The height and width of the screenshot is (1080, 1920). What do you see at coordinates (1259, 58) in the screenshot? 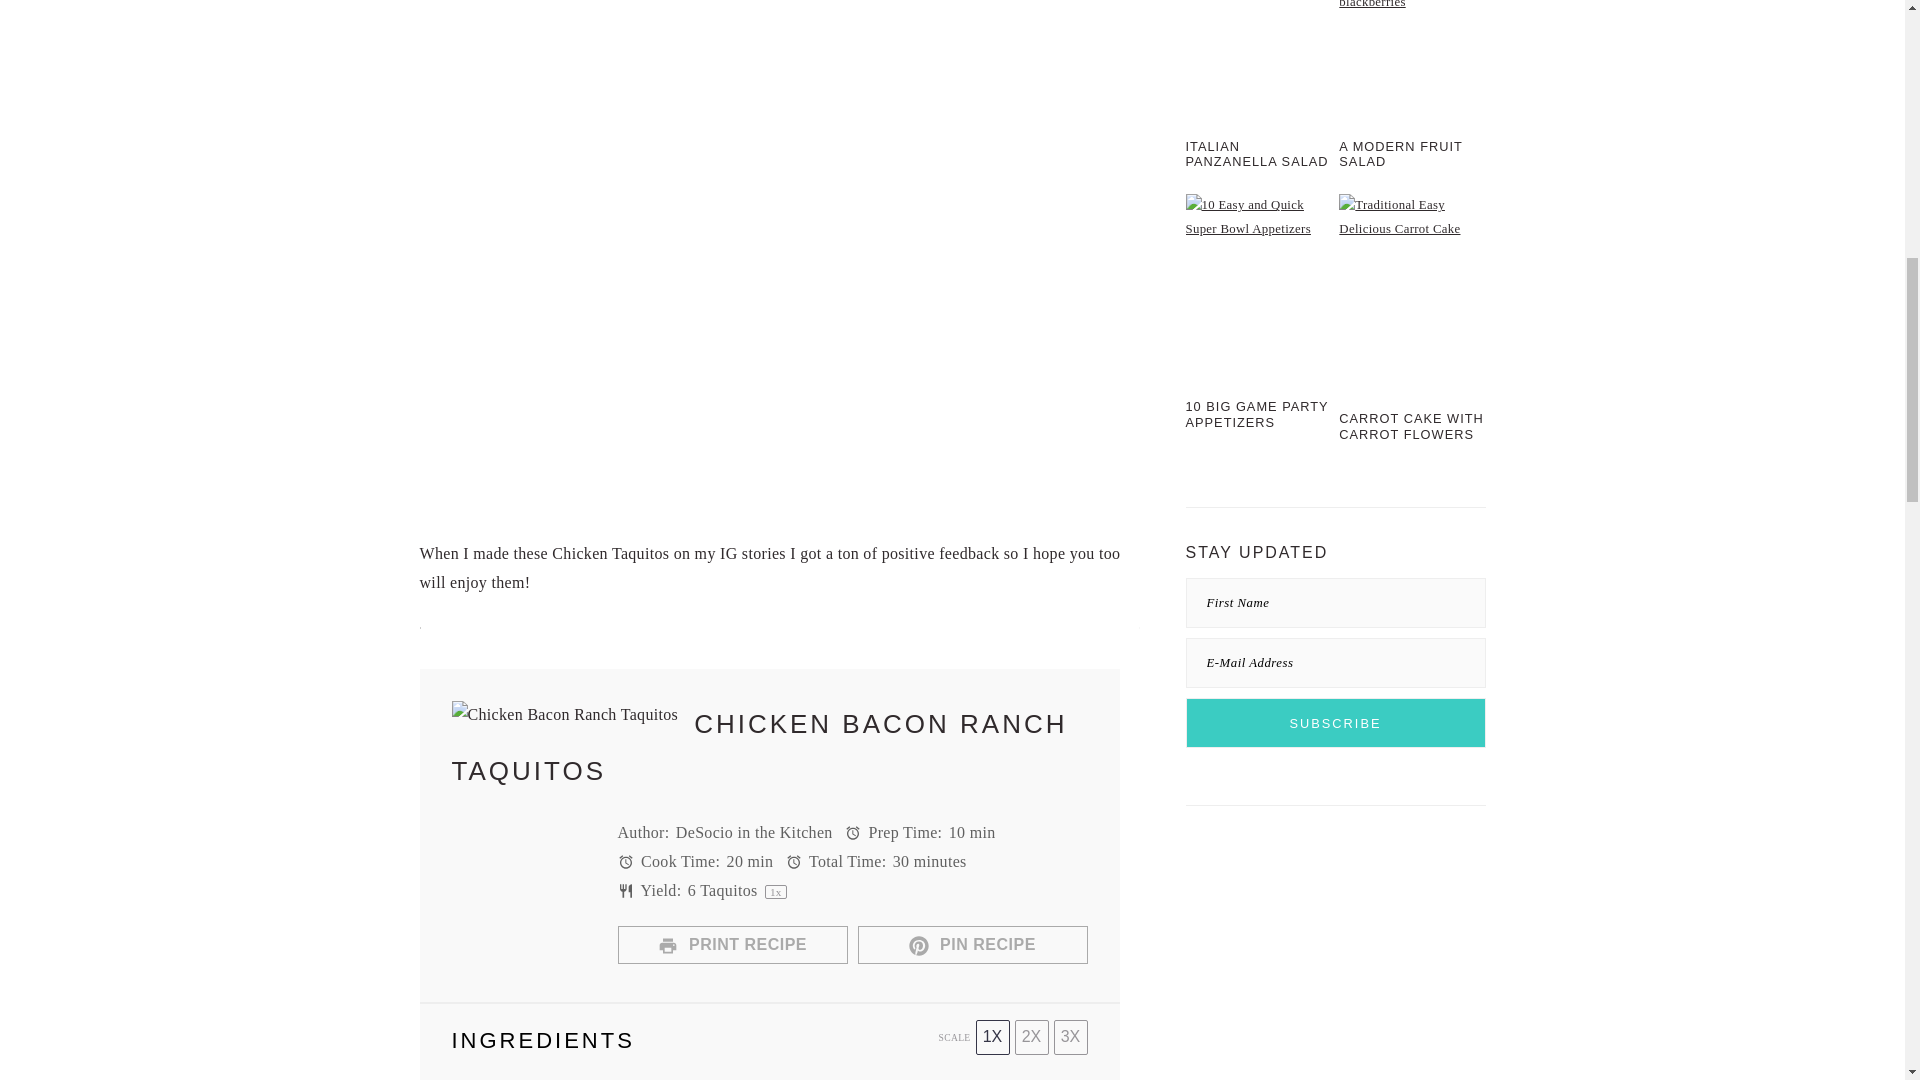
I see `Italian Panzanella Salad` at bounding box center [1259, 58].